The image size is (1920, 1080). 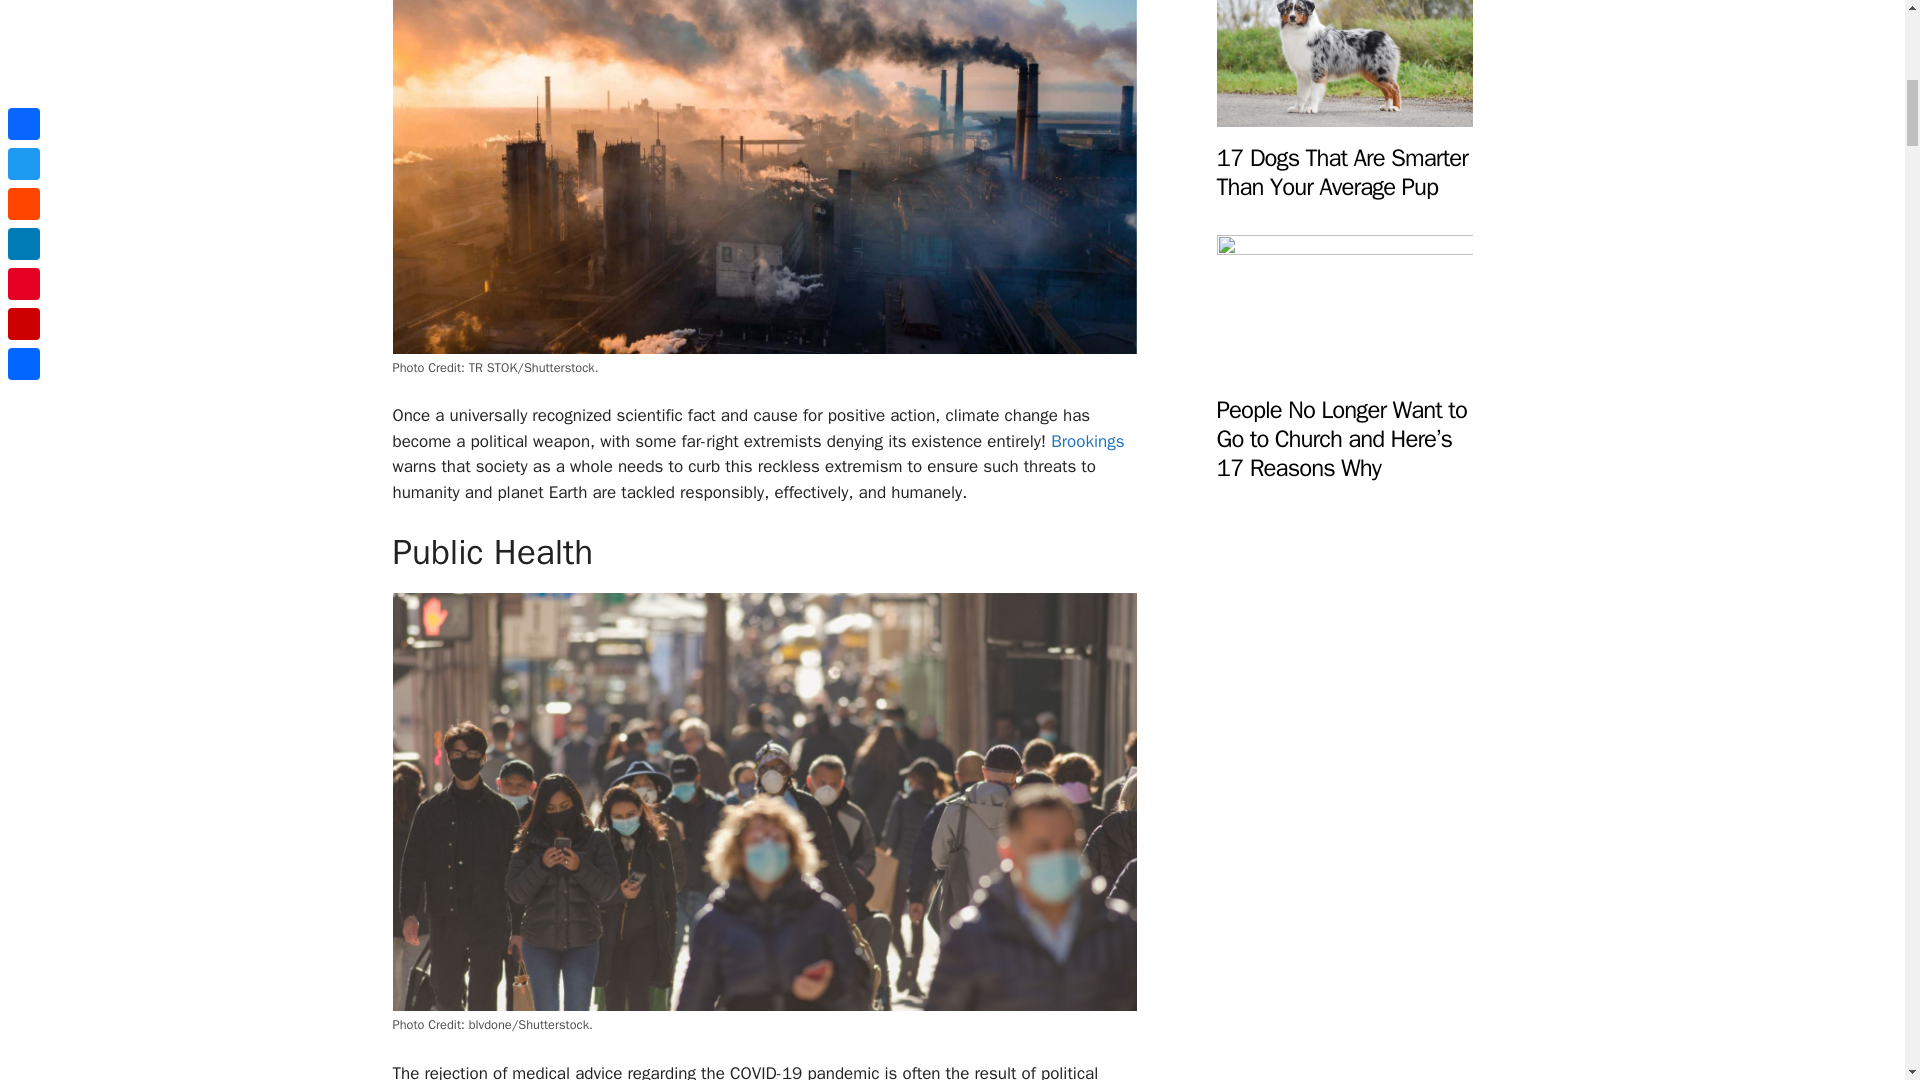 I want to click on Brookings, so click(x=1086, y=441).